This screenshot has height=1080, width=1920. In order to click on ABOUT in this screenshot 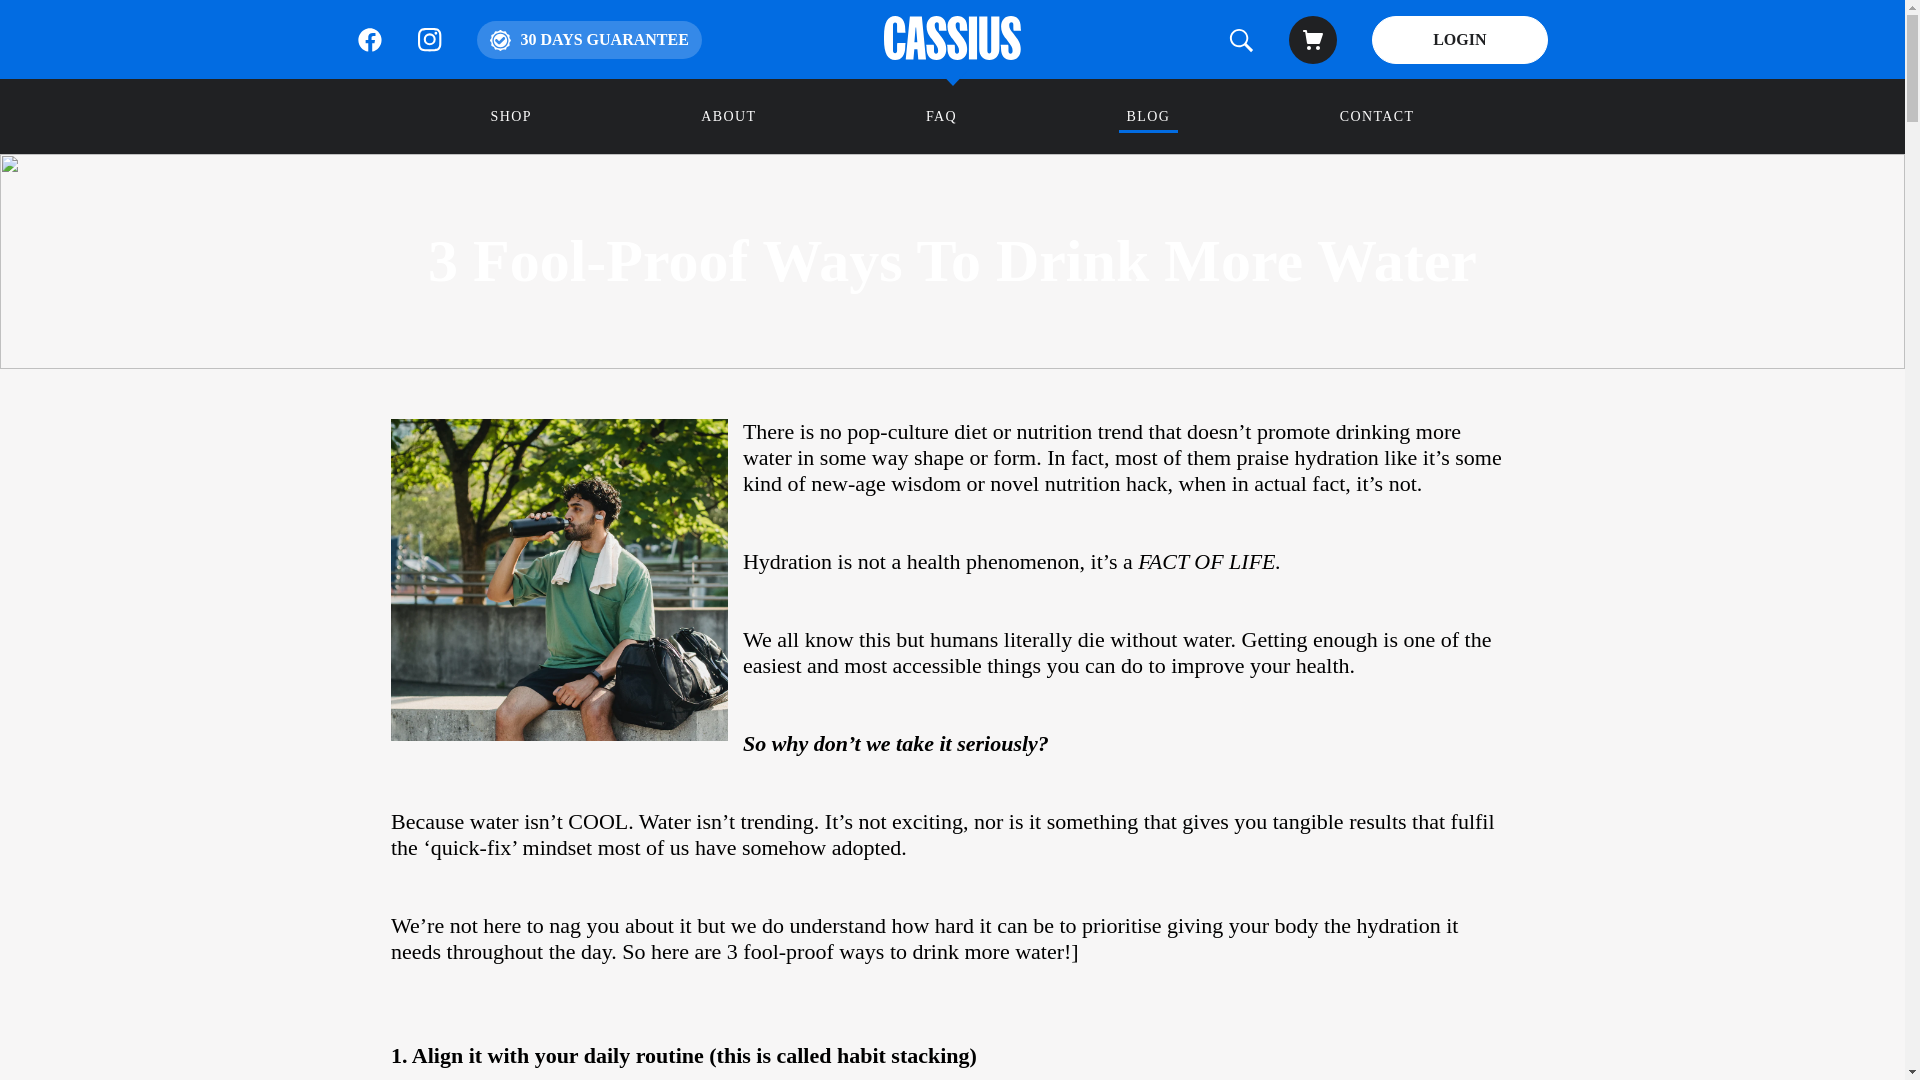, I will do `click(728, 116)`.